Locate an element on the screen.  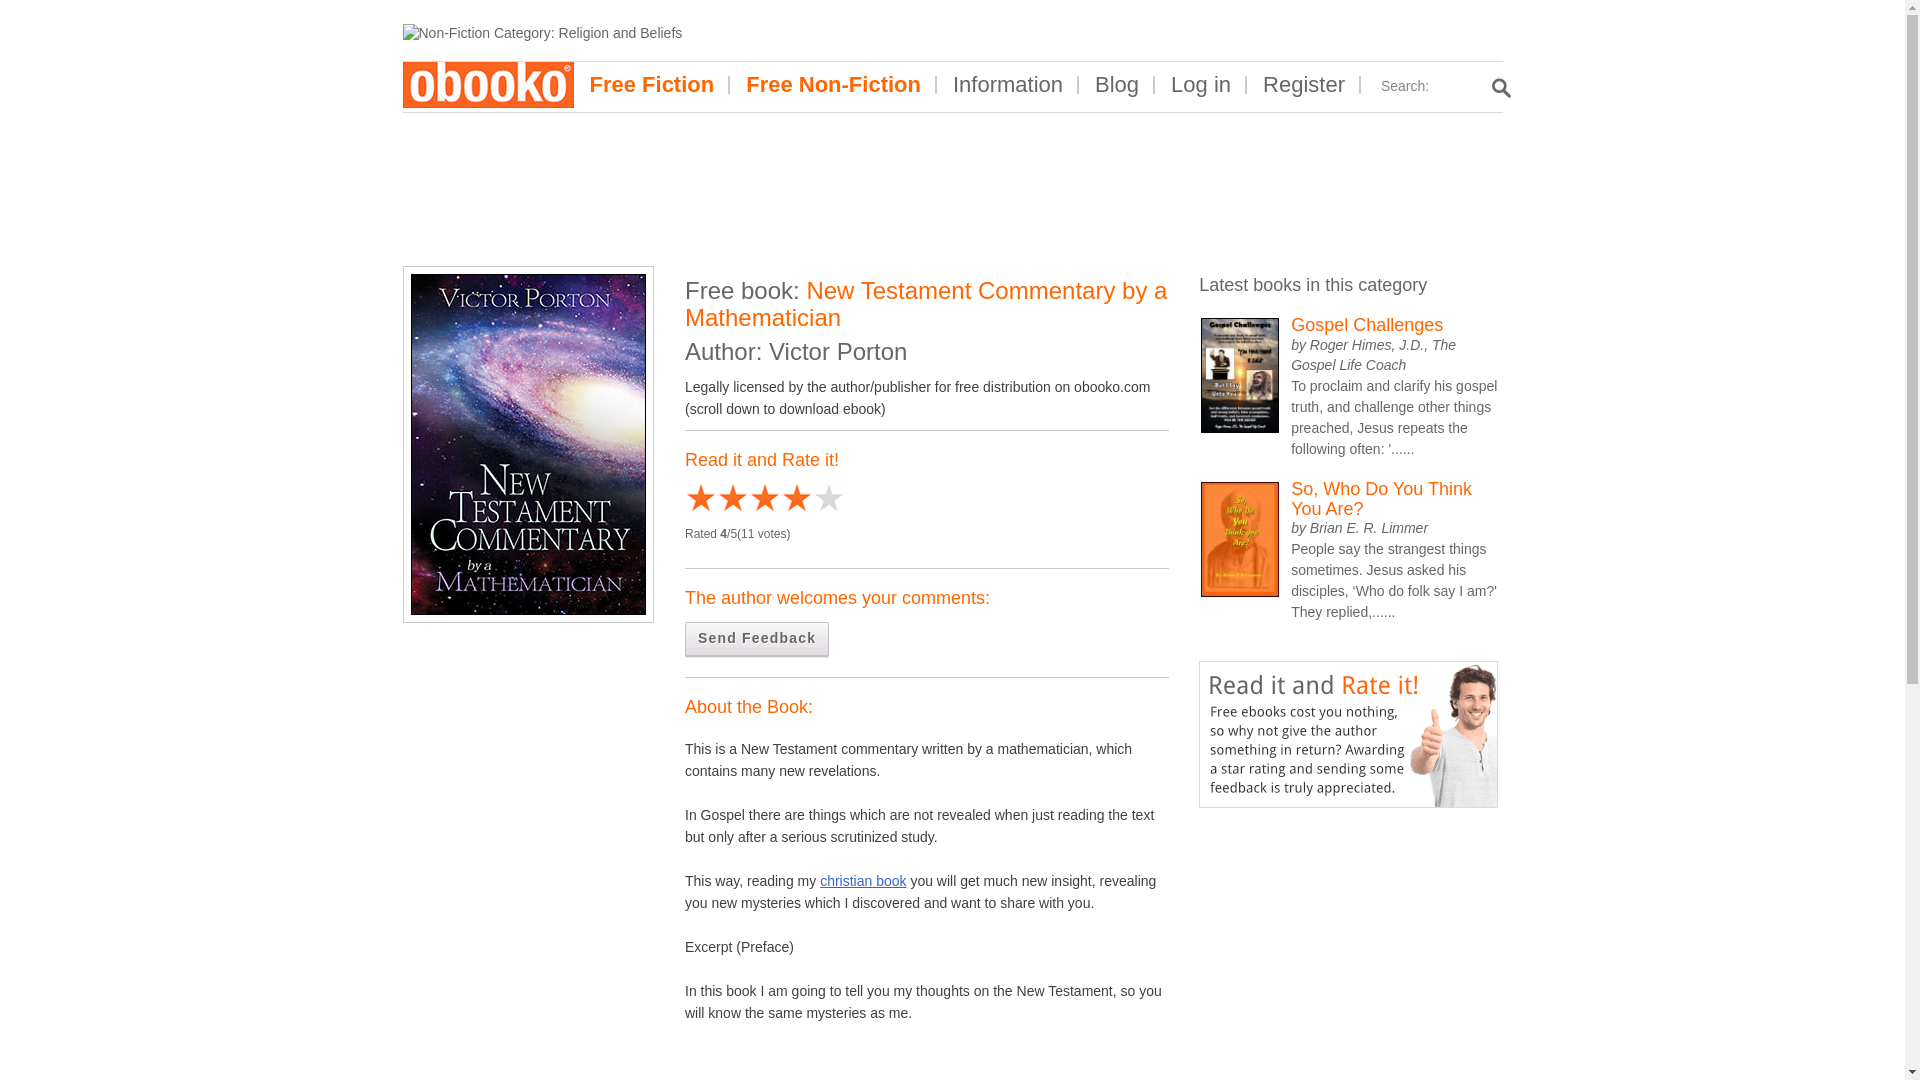
3 is located at coordinates (733, 500).